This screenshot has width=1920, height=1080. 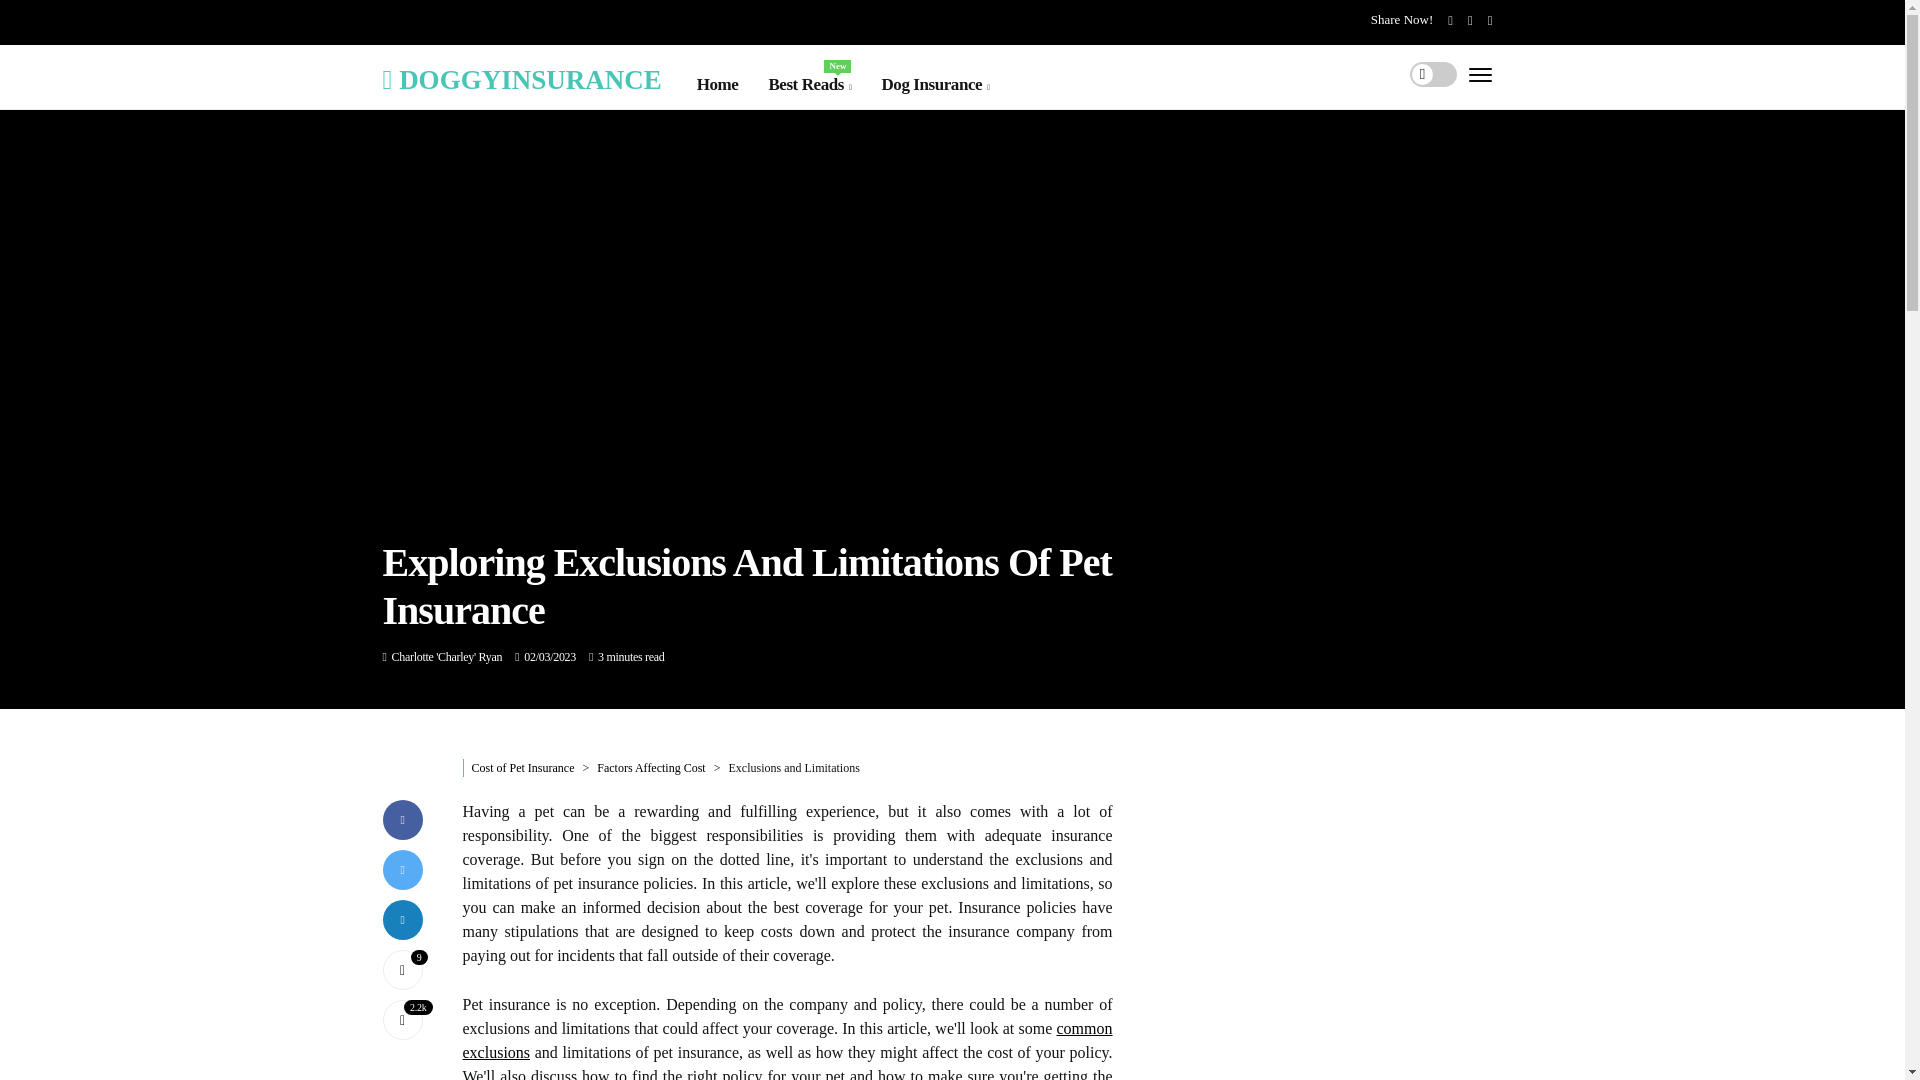 I want to click on Home, so click(x=718, y=85).